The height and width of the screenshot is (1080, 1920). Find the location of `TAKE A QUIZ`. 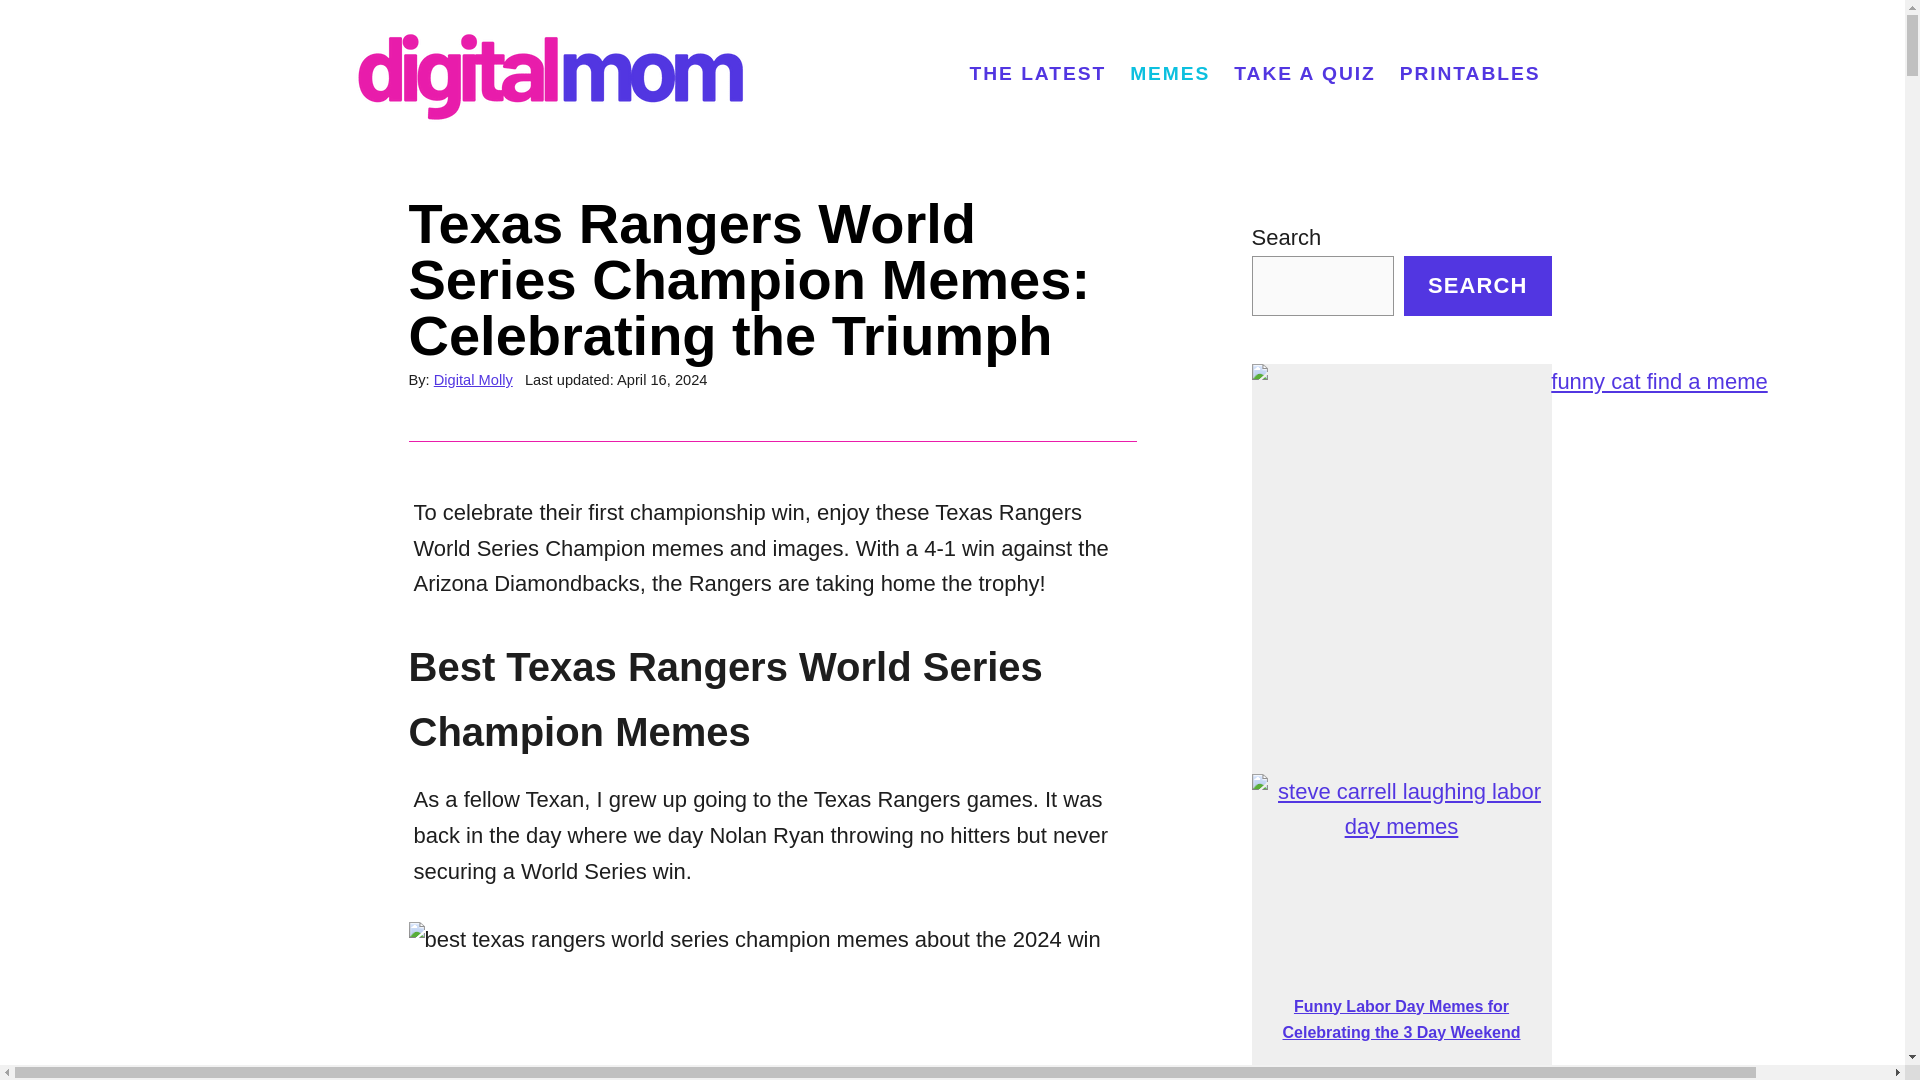

TAKE A QUIZ is located at coordinates (1304, 74).